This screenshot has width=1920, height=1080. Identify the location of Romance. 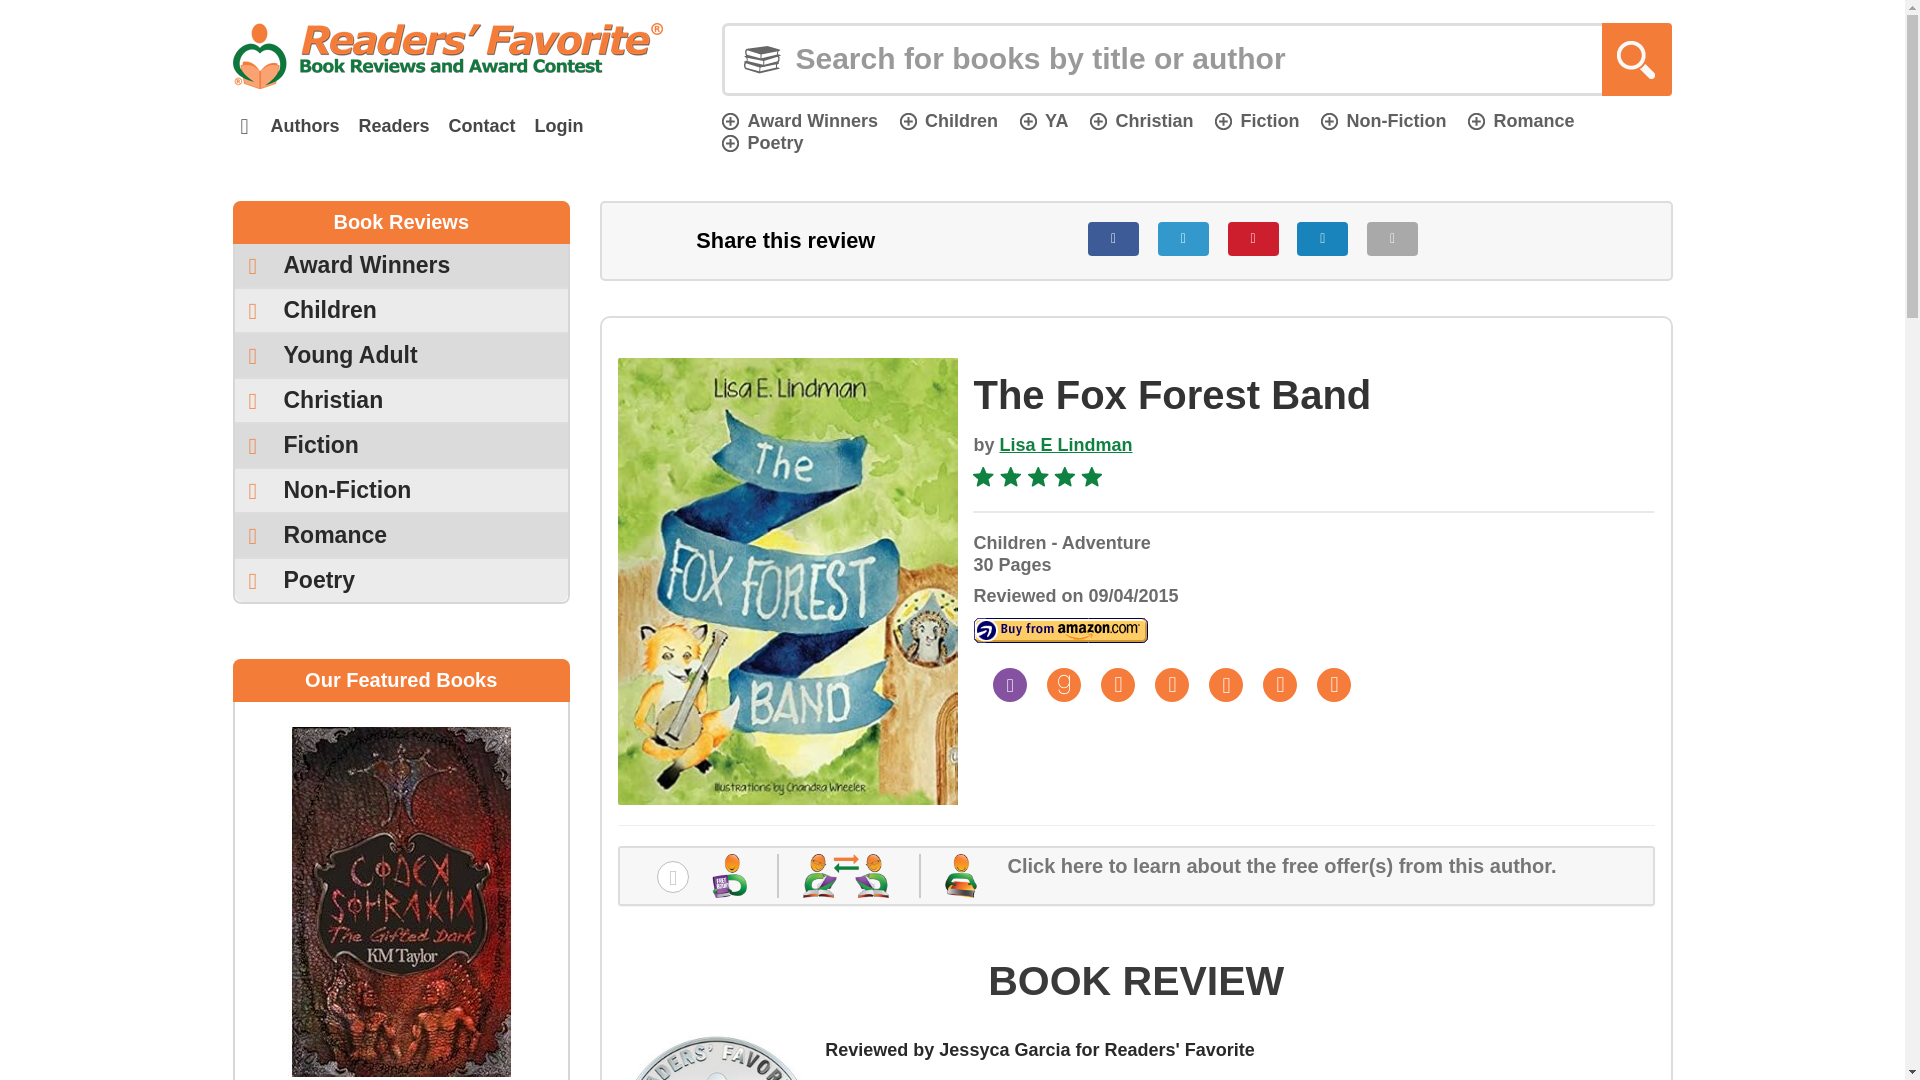
(1521, 120).